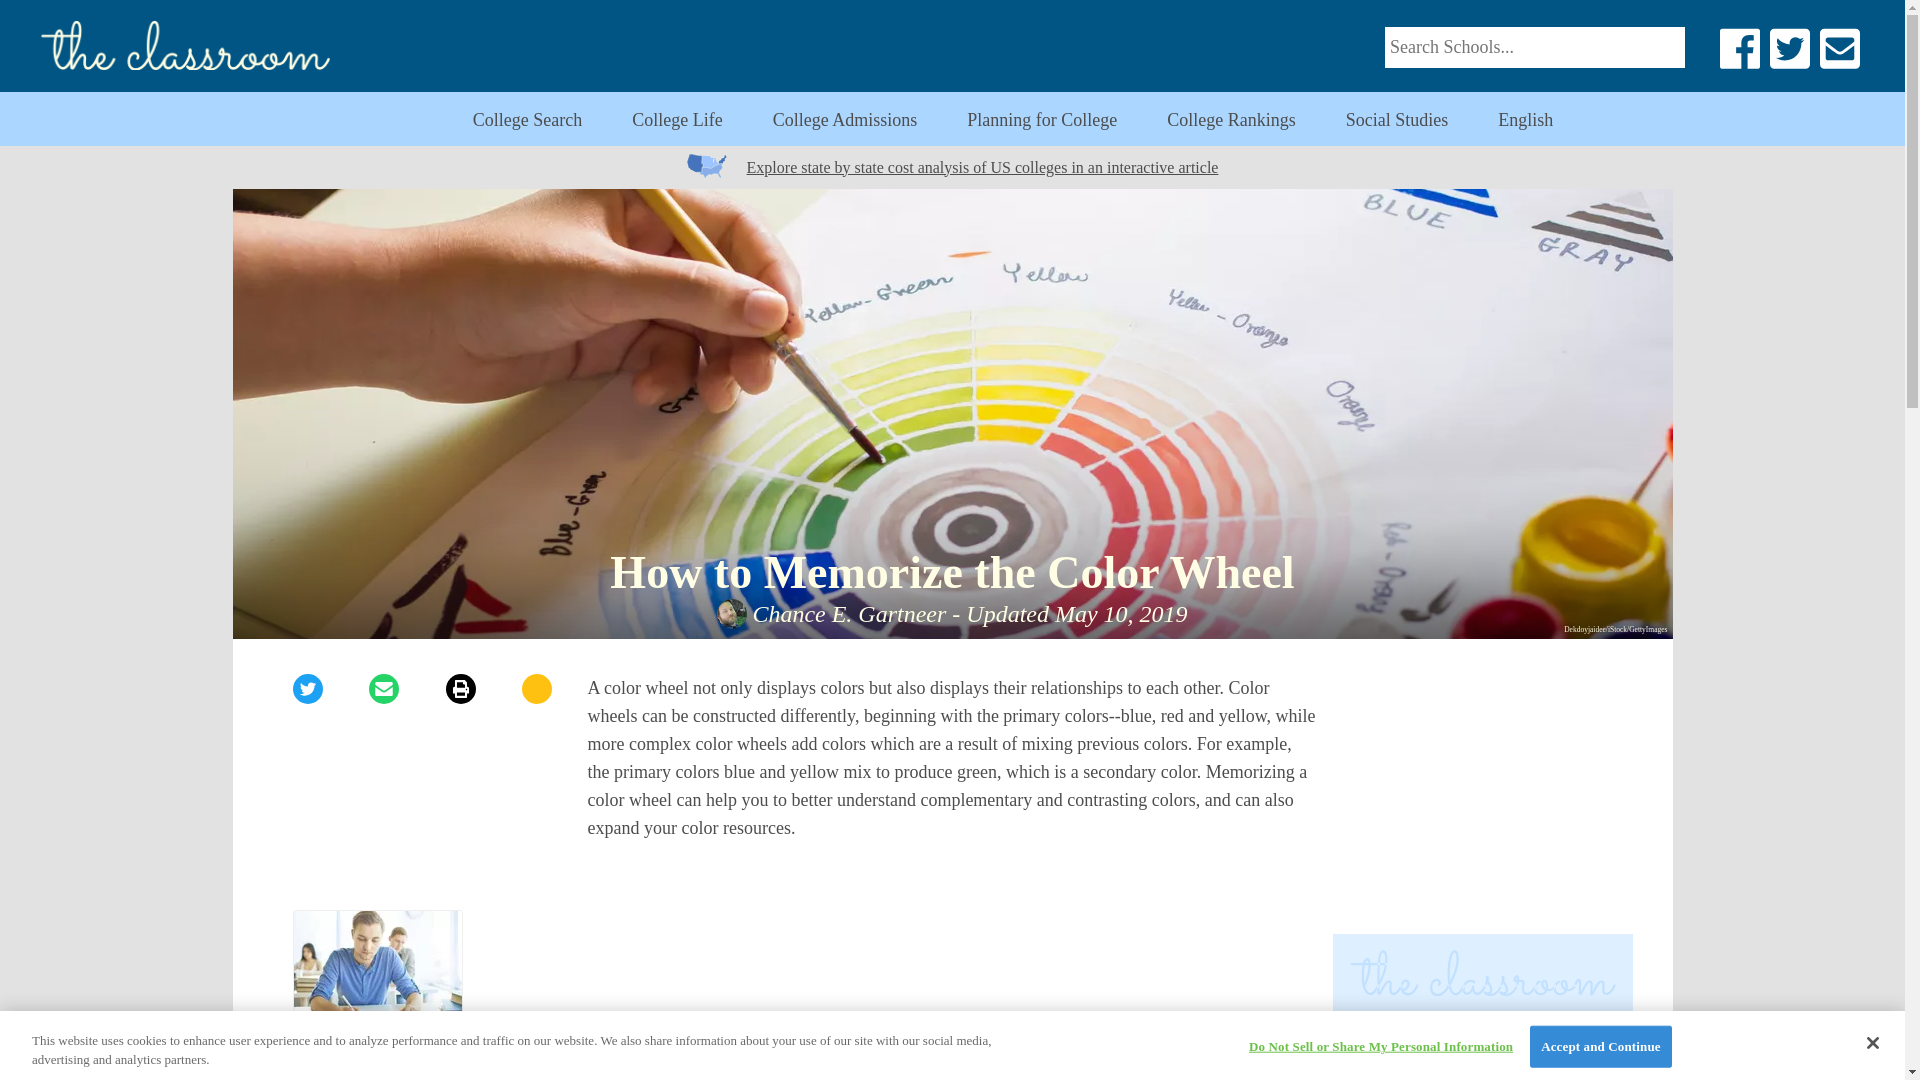  What do you see at coordinates (526, 120) in the screenshot?
I see `College Search` at bounding box center [526, 120].